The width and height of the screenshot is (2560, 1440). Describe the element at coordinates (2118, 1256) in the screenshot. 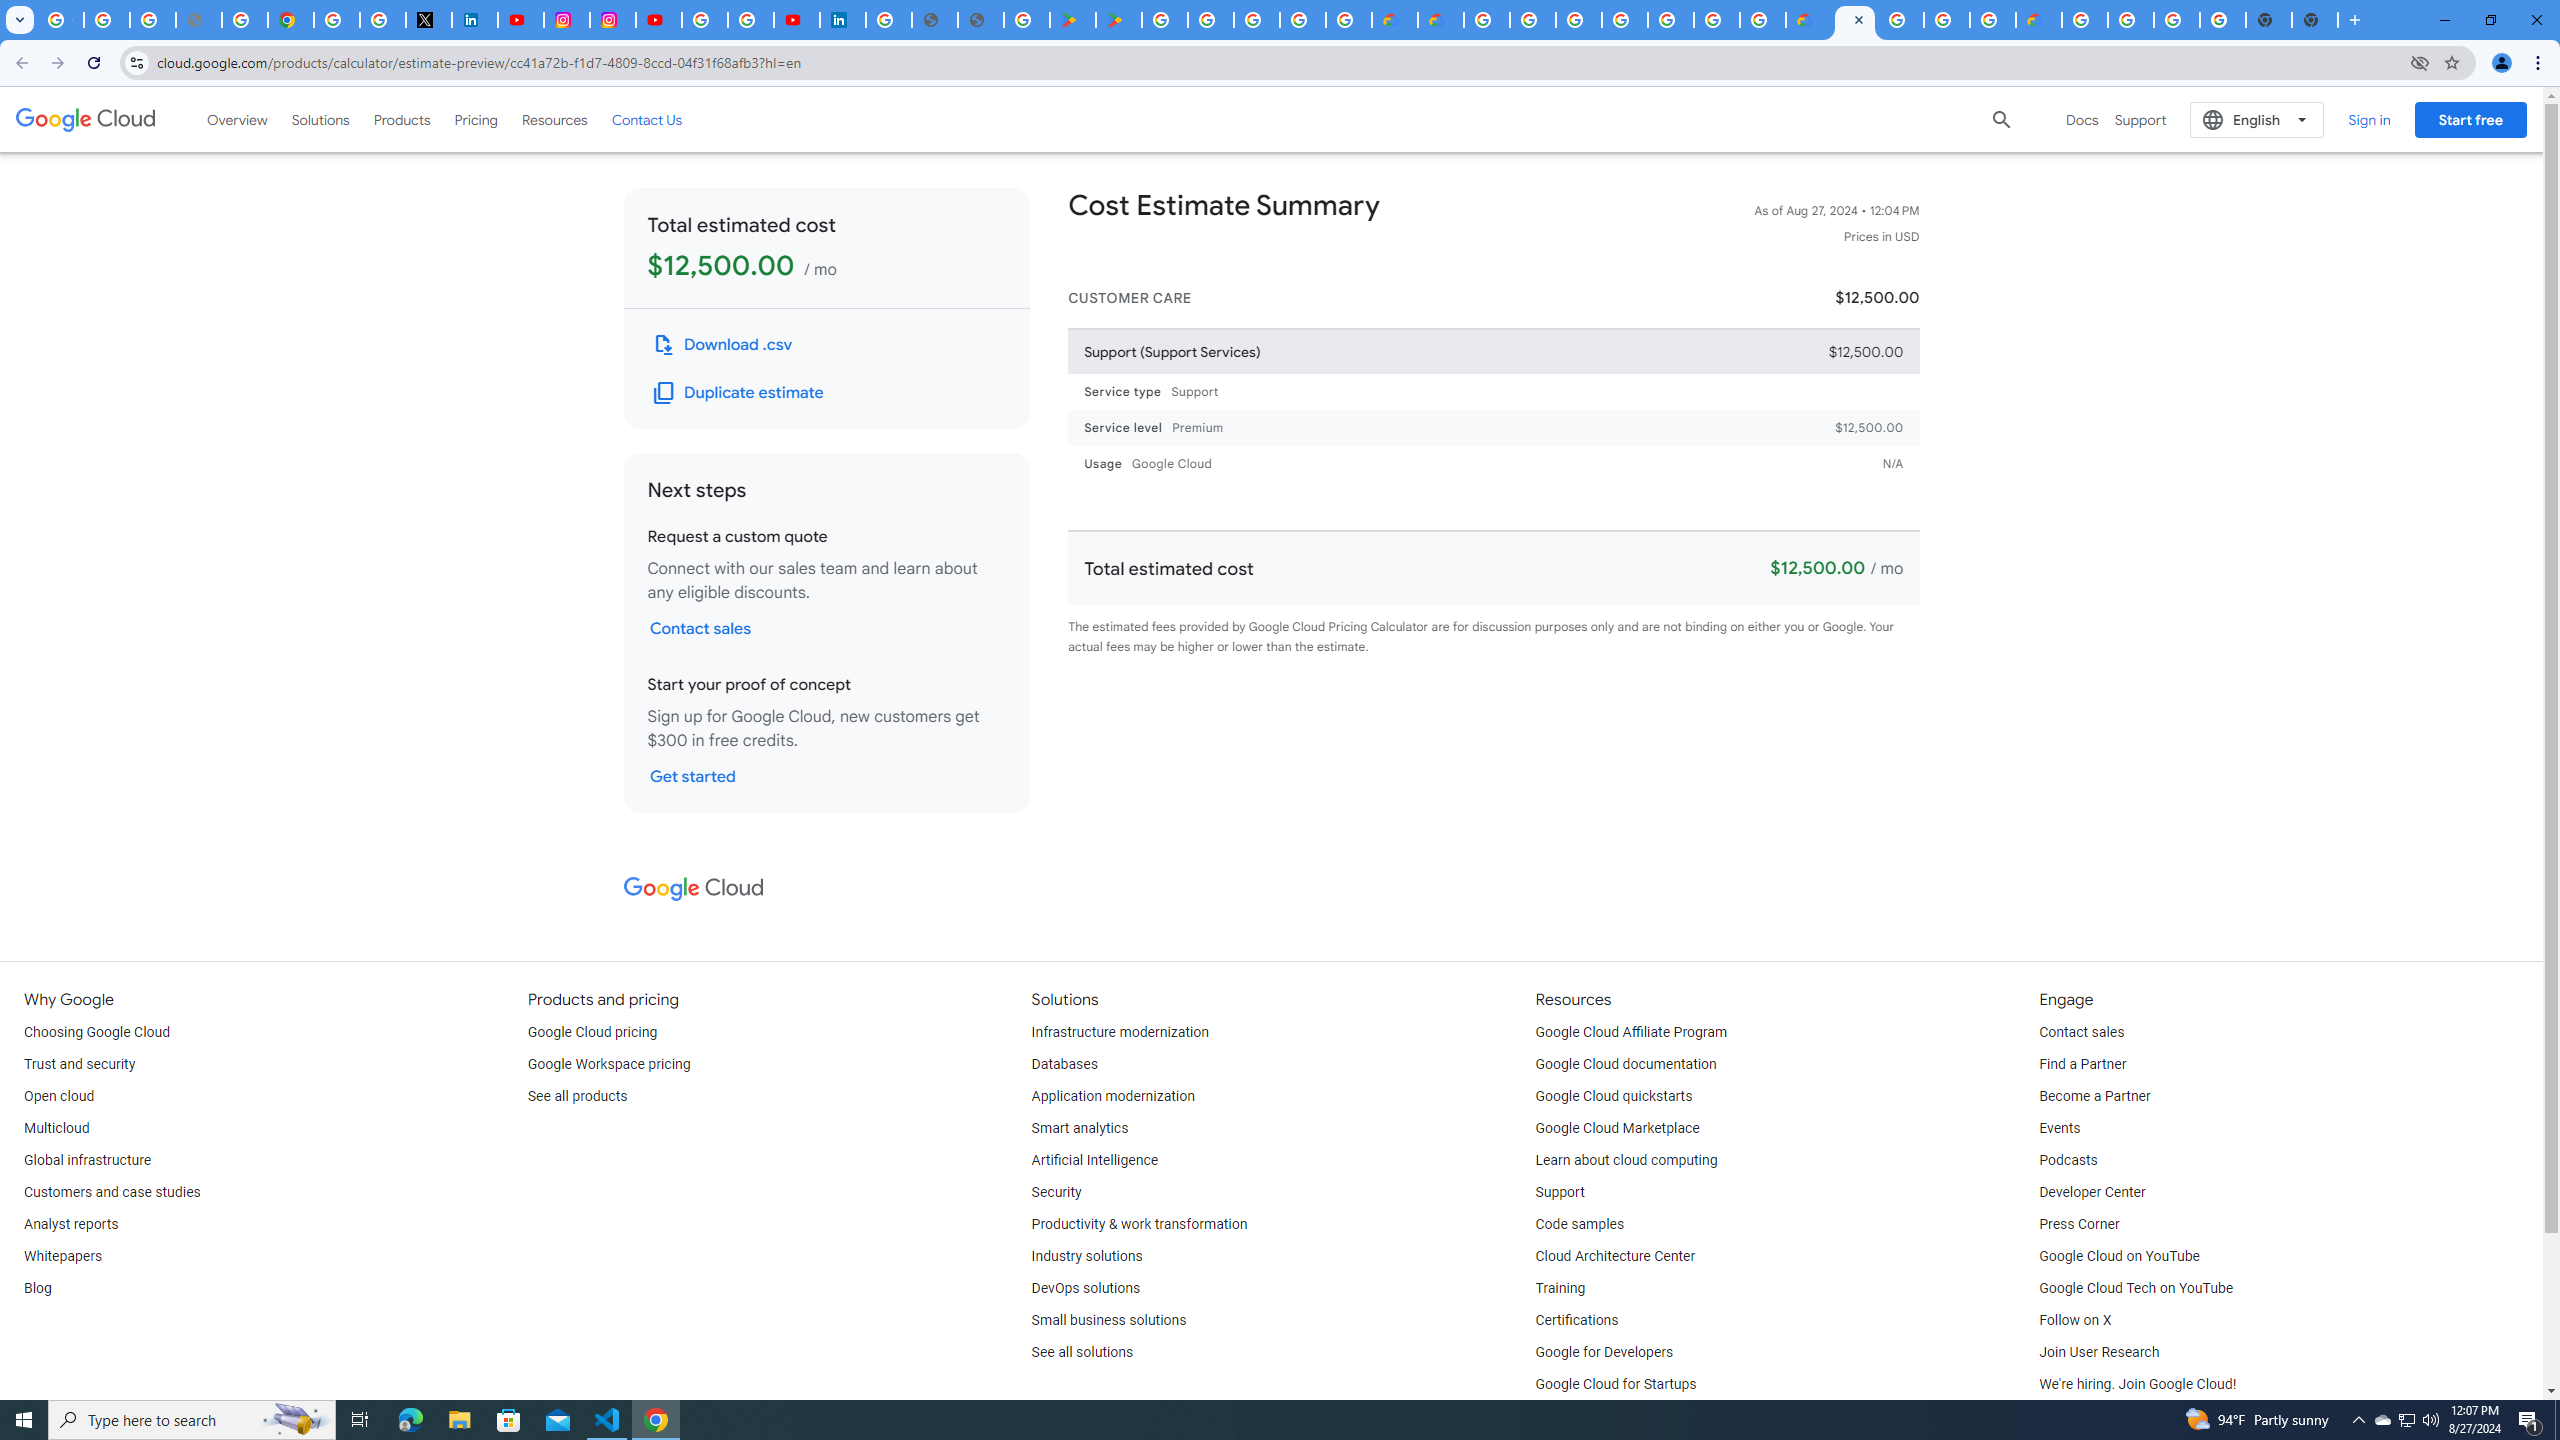

I see `Google Cloud on YouTube` at that location.